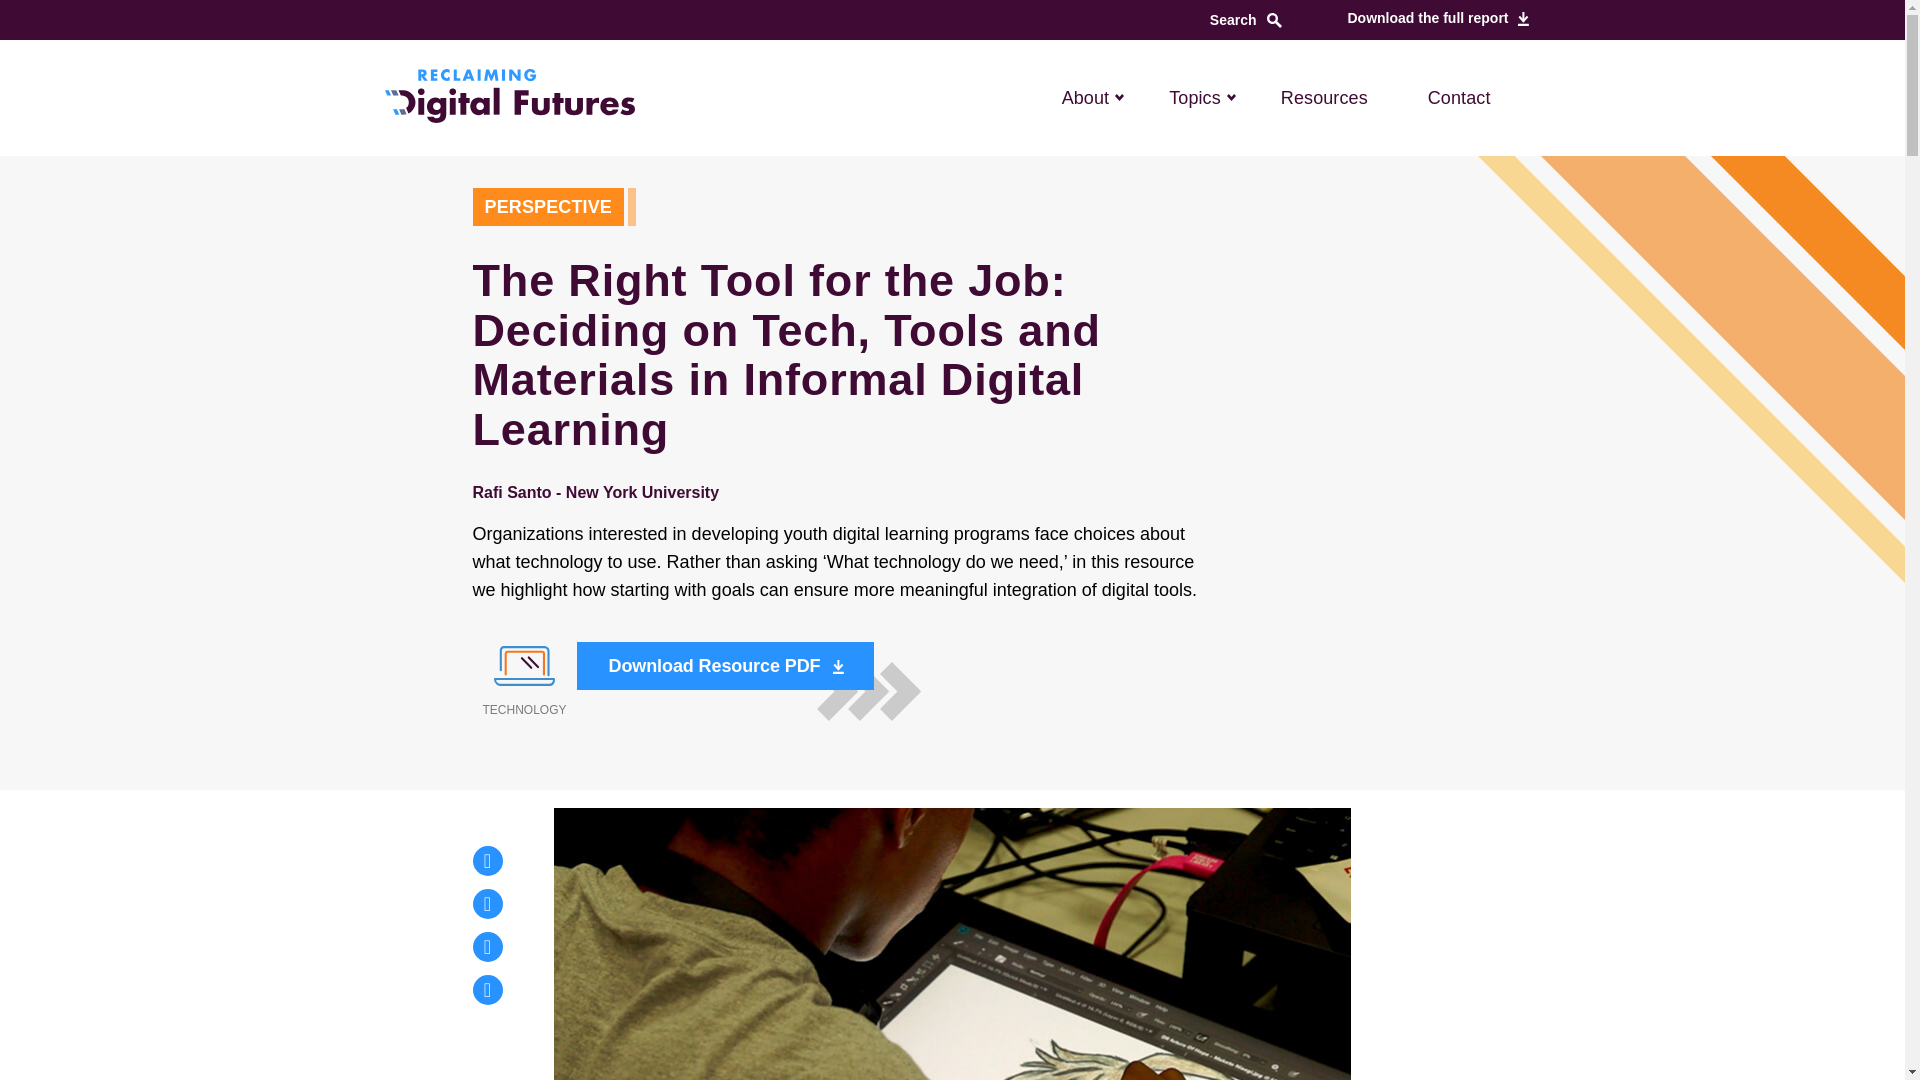 The width and height of the screenshot is (1920, 1080). I want to click on Resources, so click(1324, 97).